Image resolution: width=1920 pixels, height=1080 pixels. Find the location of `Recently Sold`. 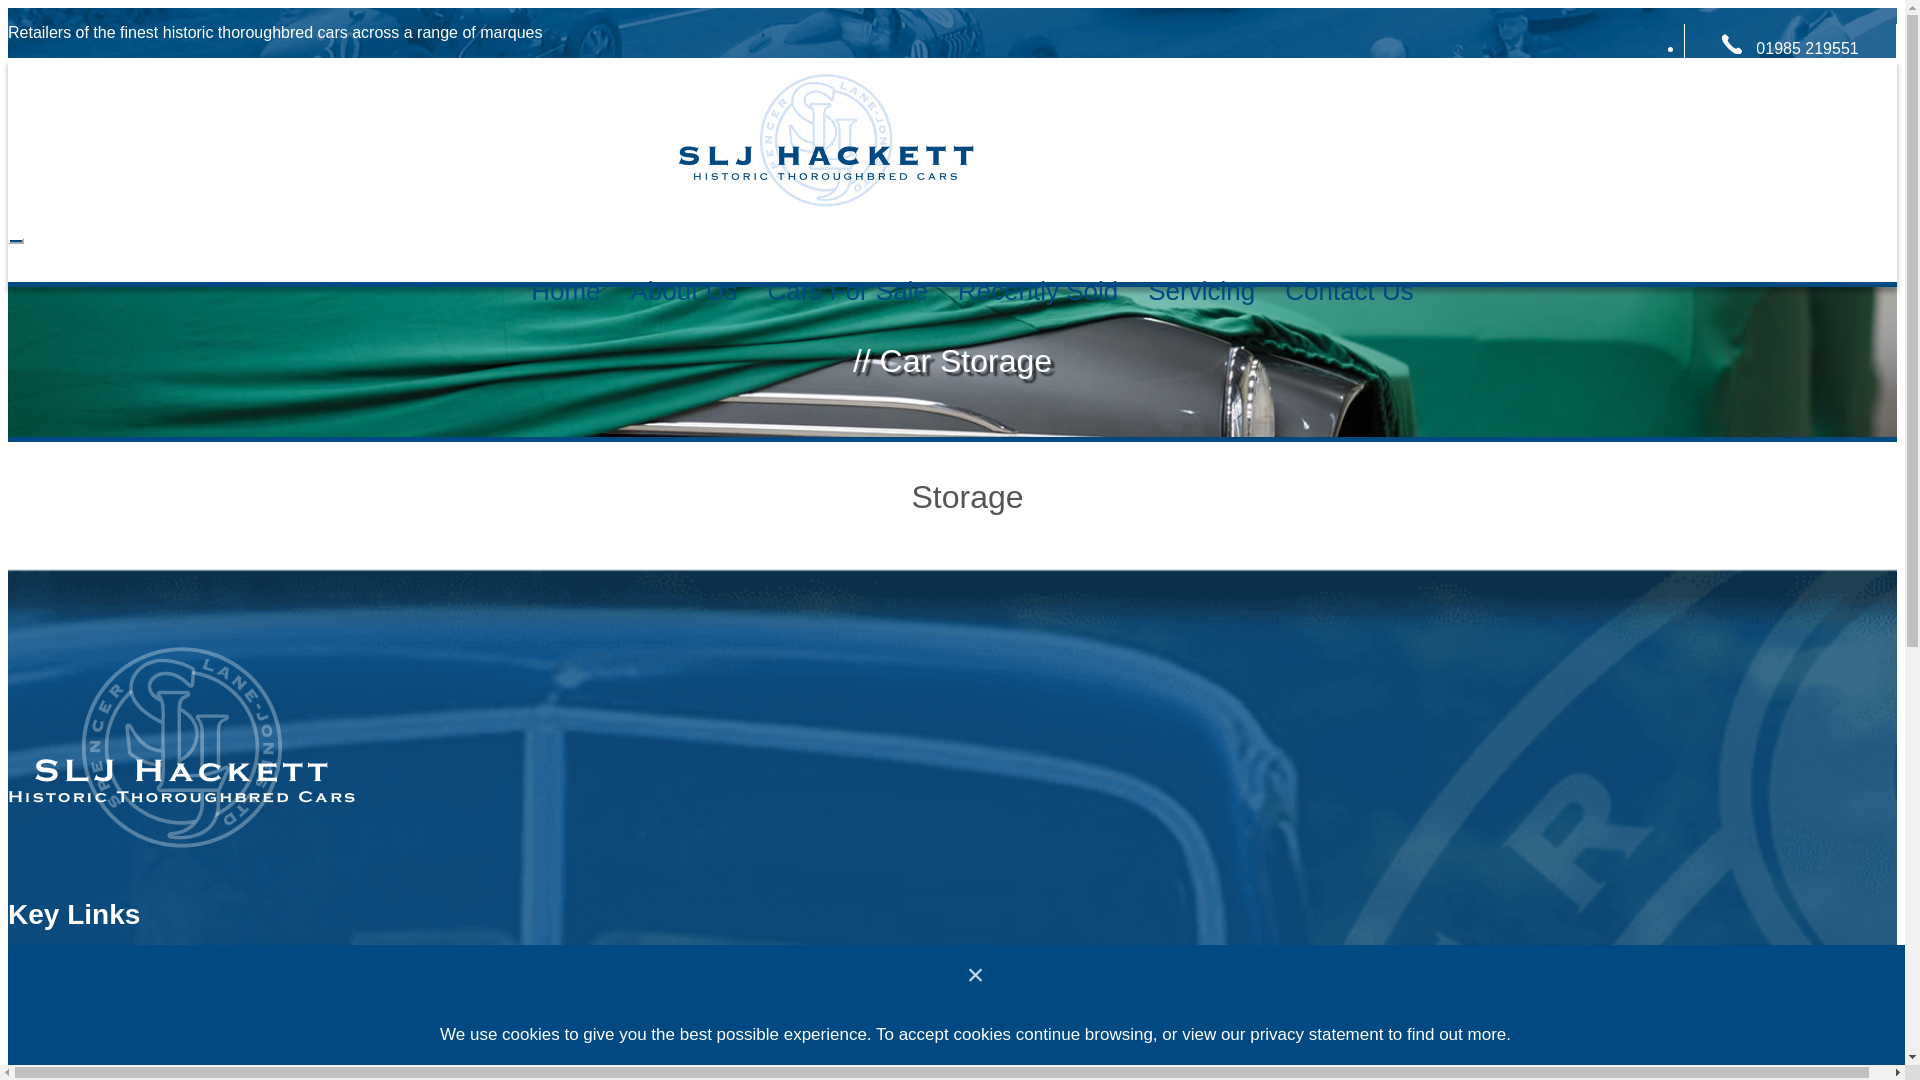

Recently Sold is located at coordinates (1037, 290).